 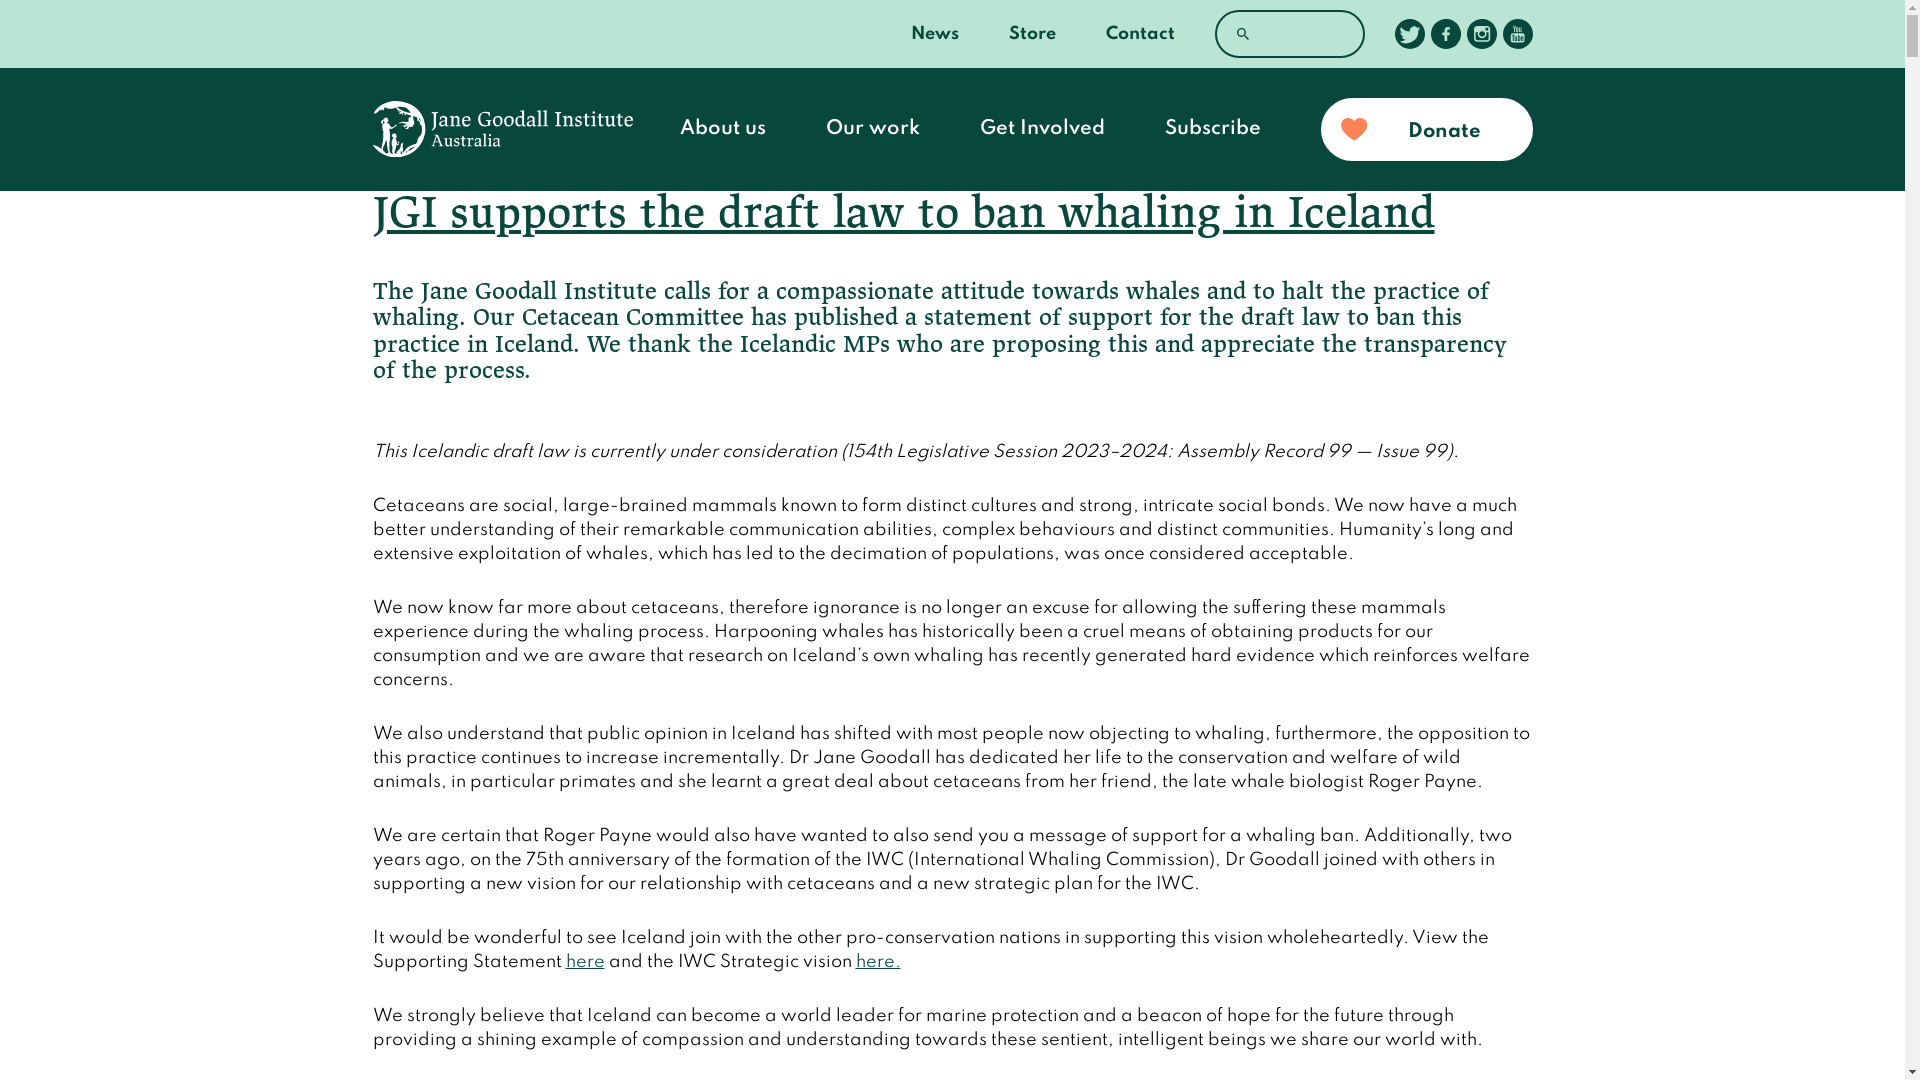 What do you see at coordinates (1517, 34) in the screenshot?
I see `Follow us on Youtube` at bounding box center [1517, 34].